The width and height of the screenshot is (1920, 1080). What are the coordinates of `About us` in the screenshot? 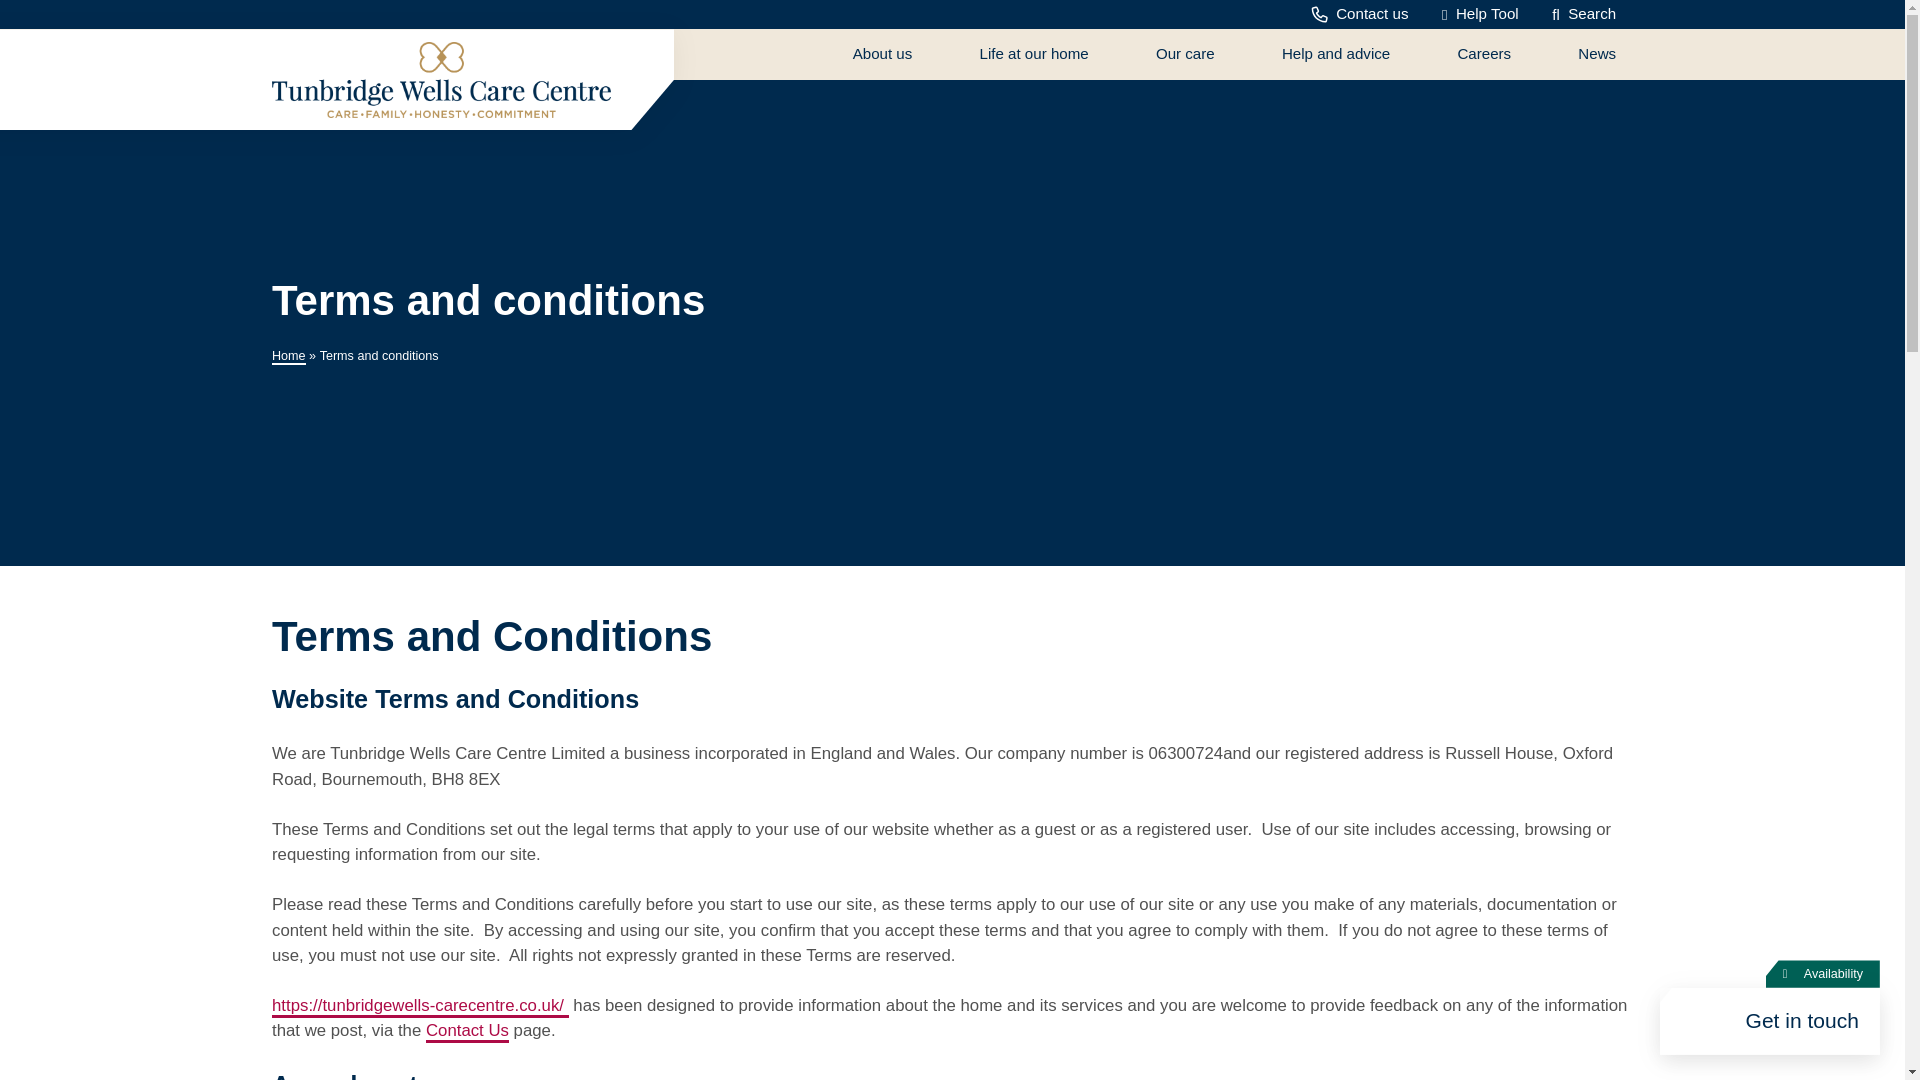 It's located at (899, 54).